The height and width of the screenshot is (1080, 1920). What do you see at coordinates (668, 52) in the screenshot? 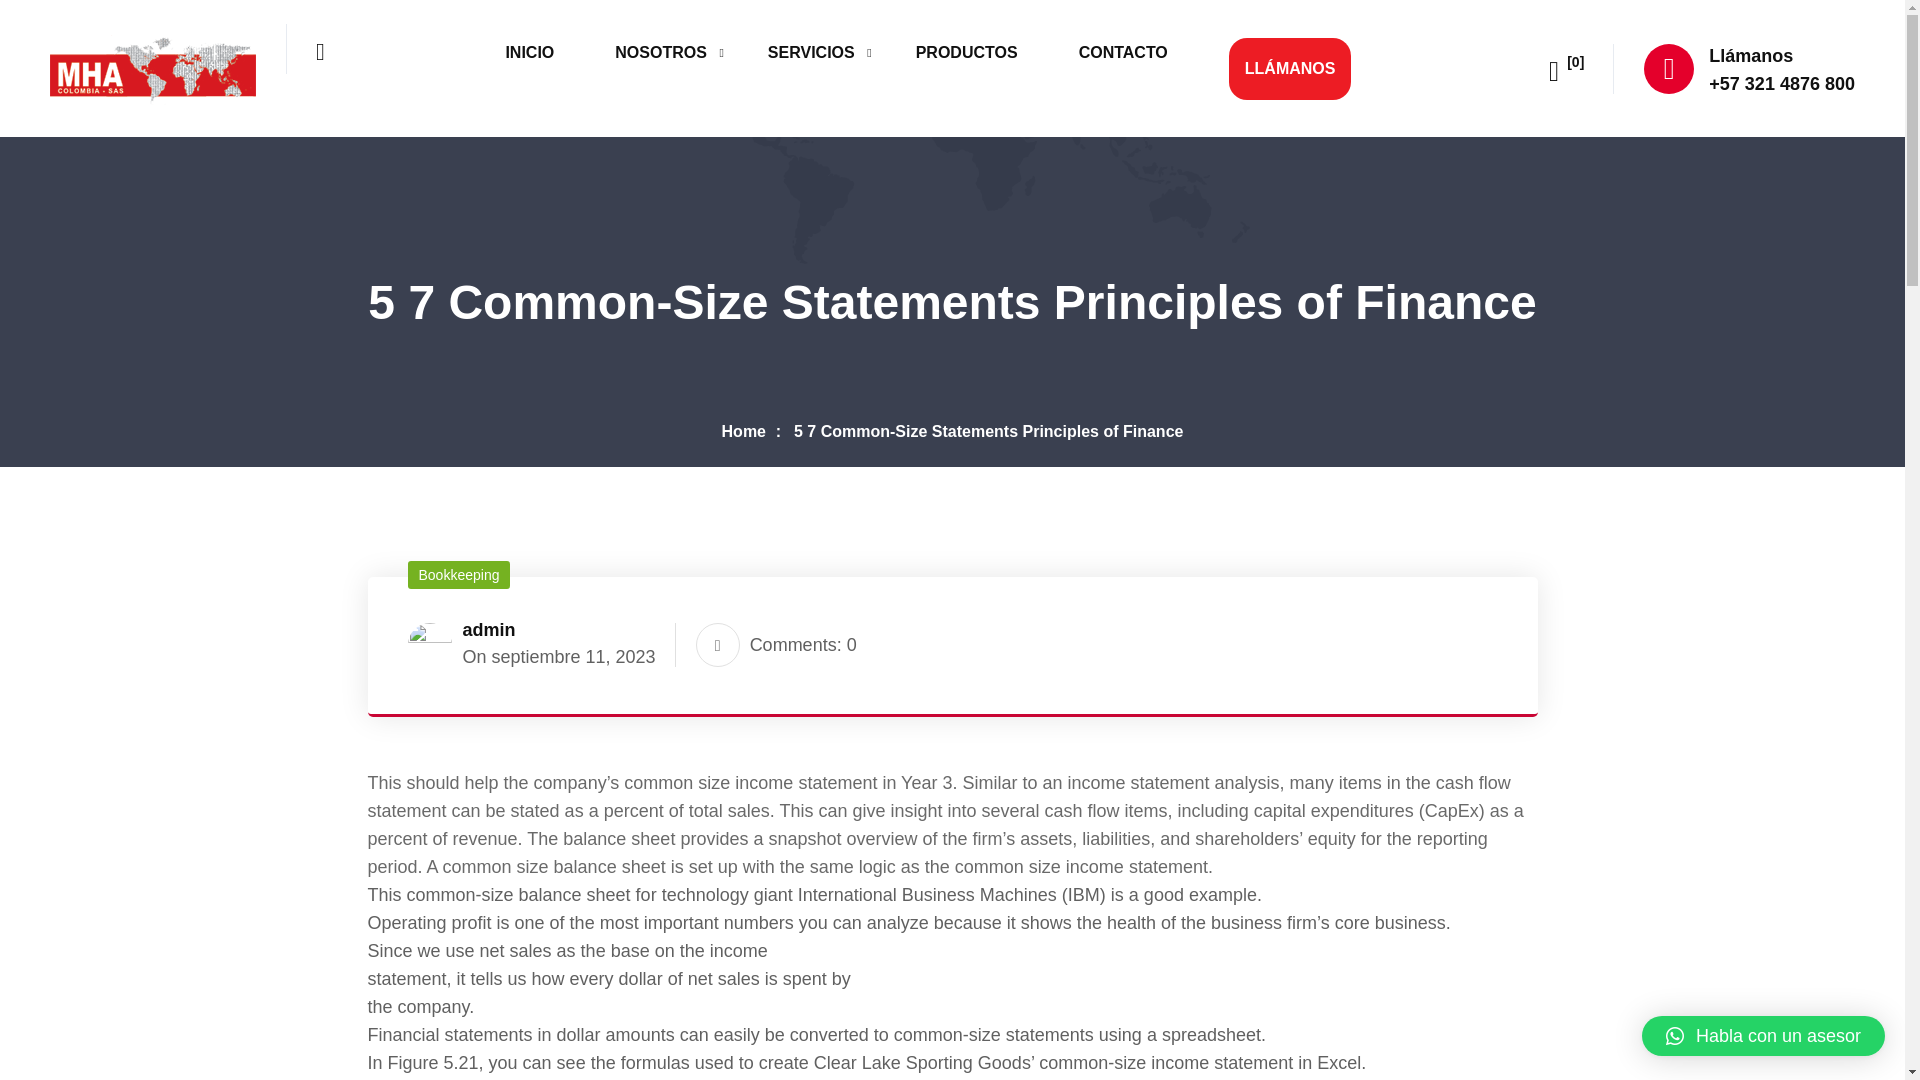
I see `Nosotros` at bounding box center [668, 52].